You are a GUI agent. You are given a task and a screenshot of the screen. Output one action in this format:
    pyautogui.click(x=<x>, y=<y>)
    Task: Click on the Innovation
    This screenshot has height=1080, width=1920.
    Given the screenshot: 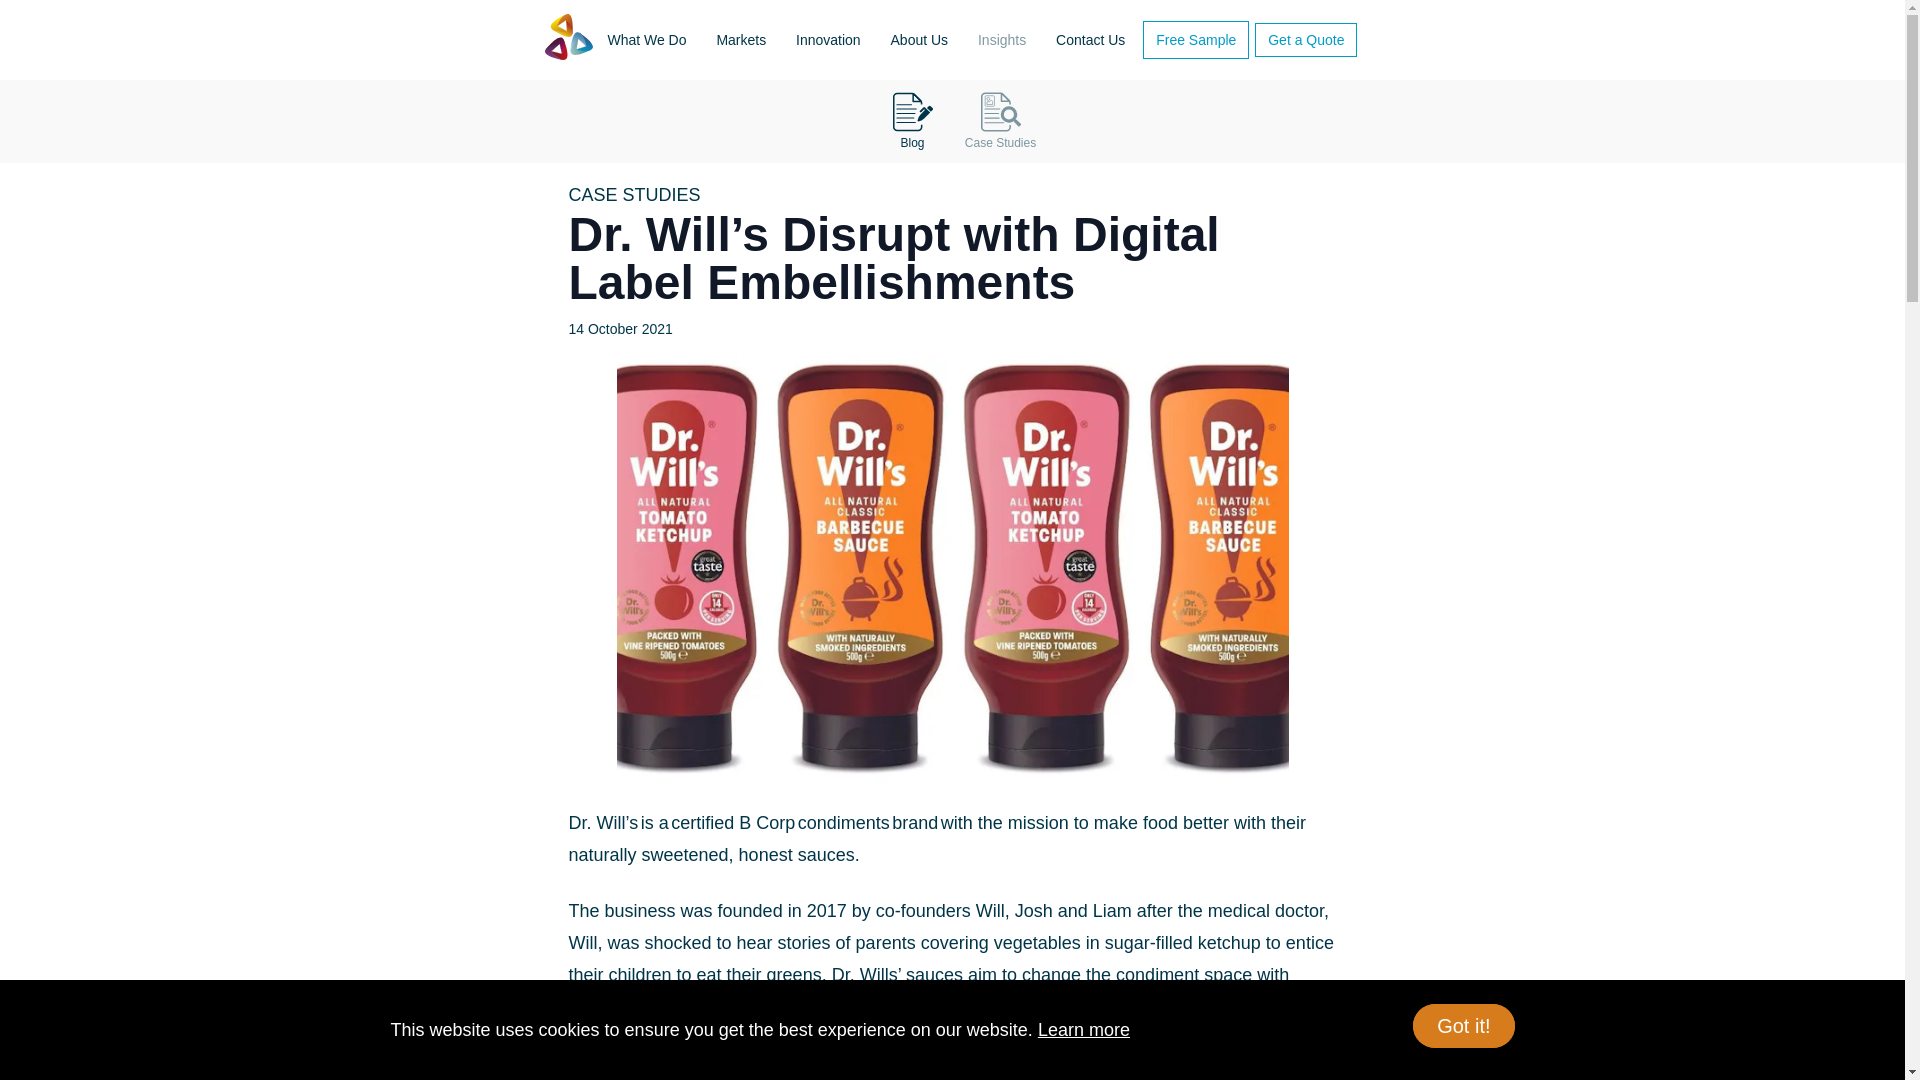 What is the action you would take?
    pyautogui.click(x=828, y=40)
    